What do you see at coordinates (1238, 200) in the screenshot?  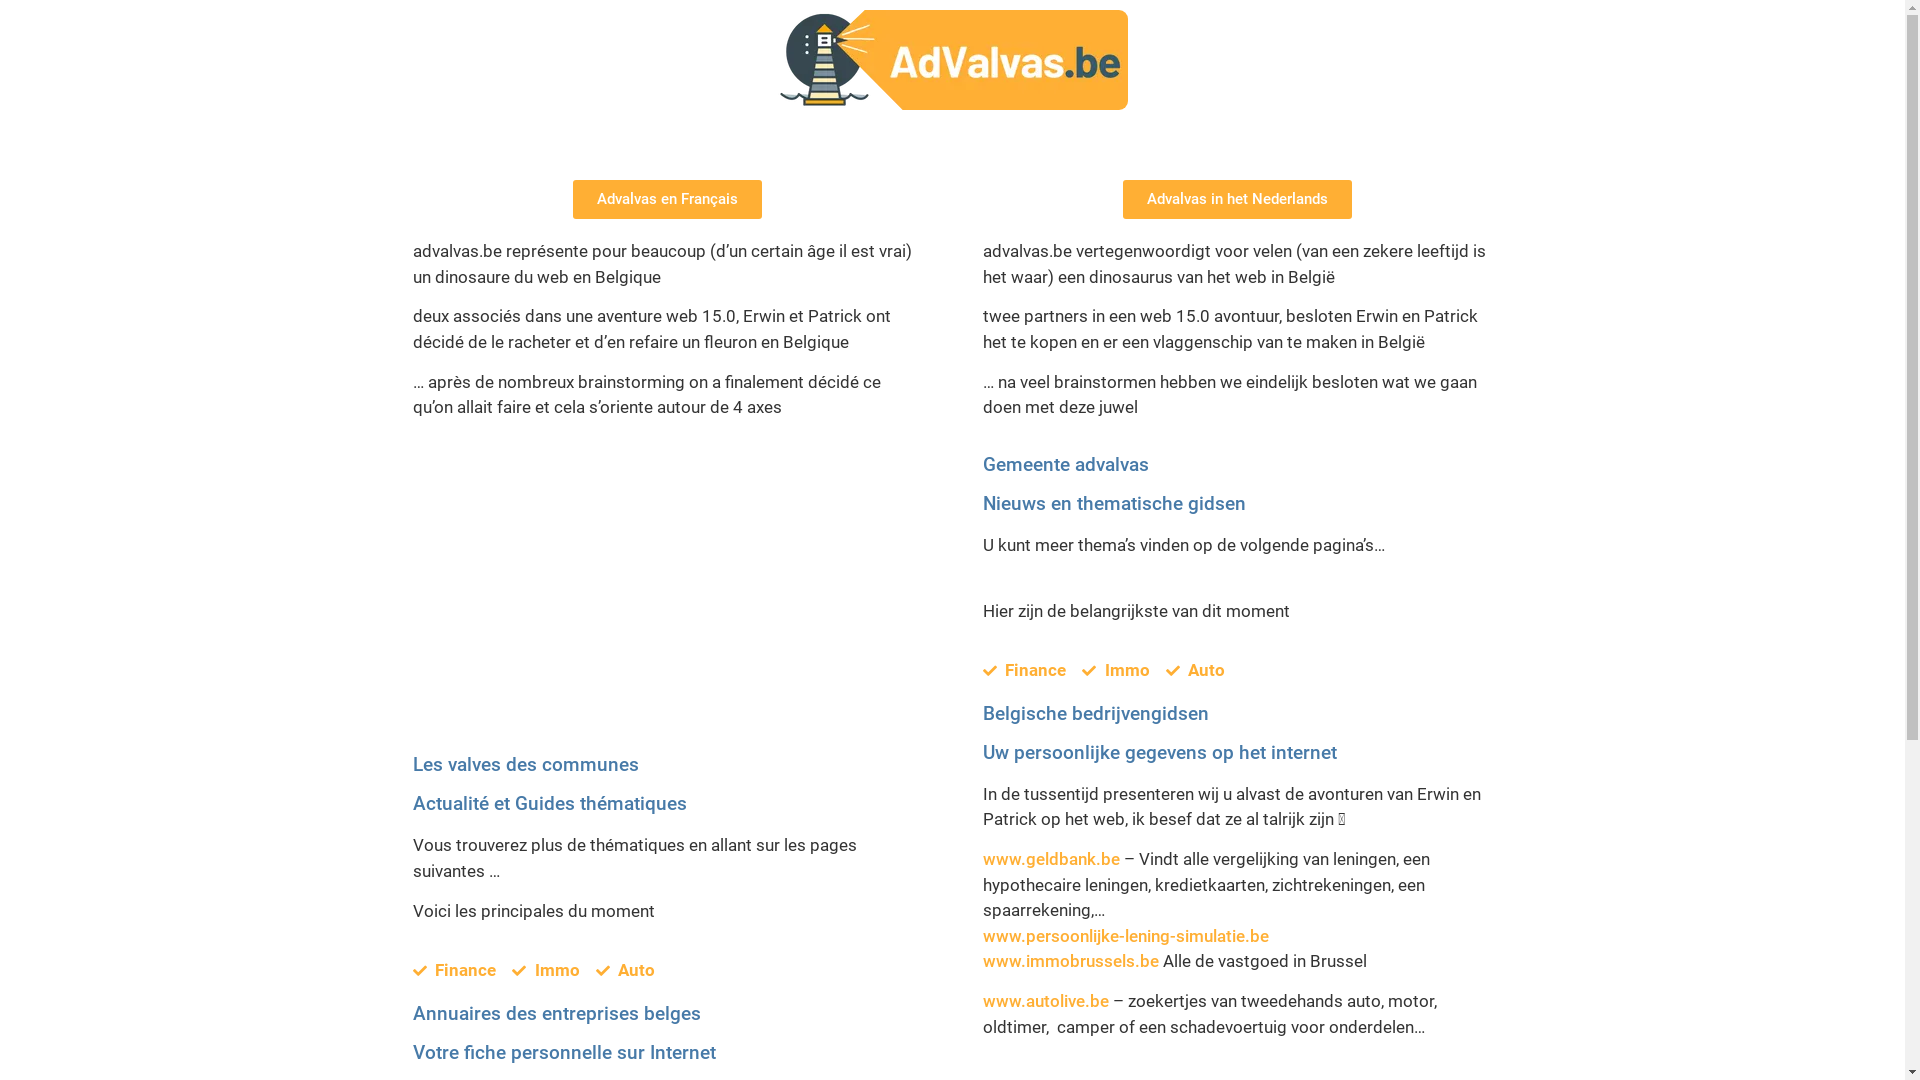 I see `Advalvas in het Nederlands` at bounding box center [1238, 200].